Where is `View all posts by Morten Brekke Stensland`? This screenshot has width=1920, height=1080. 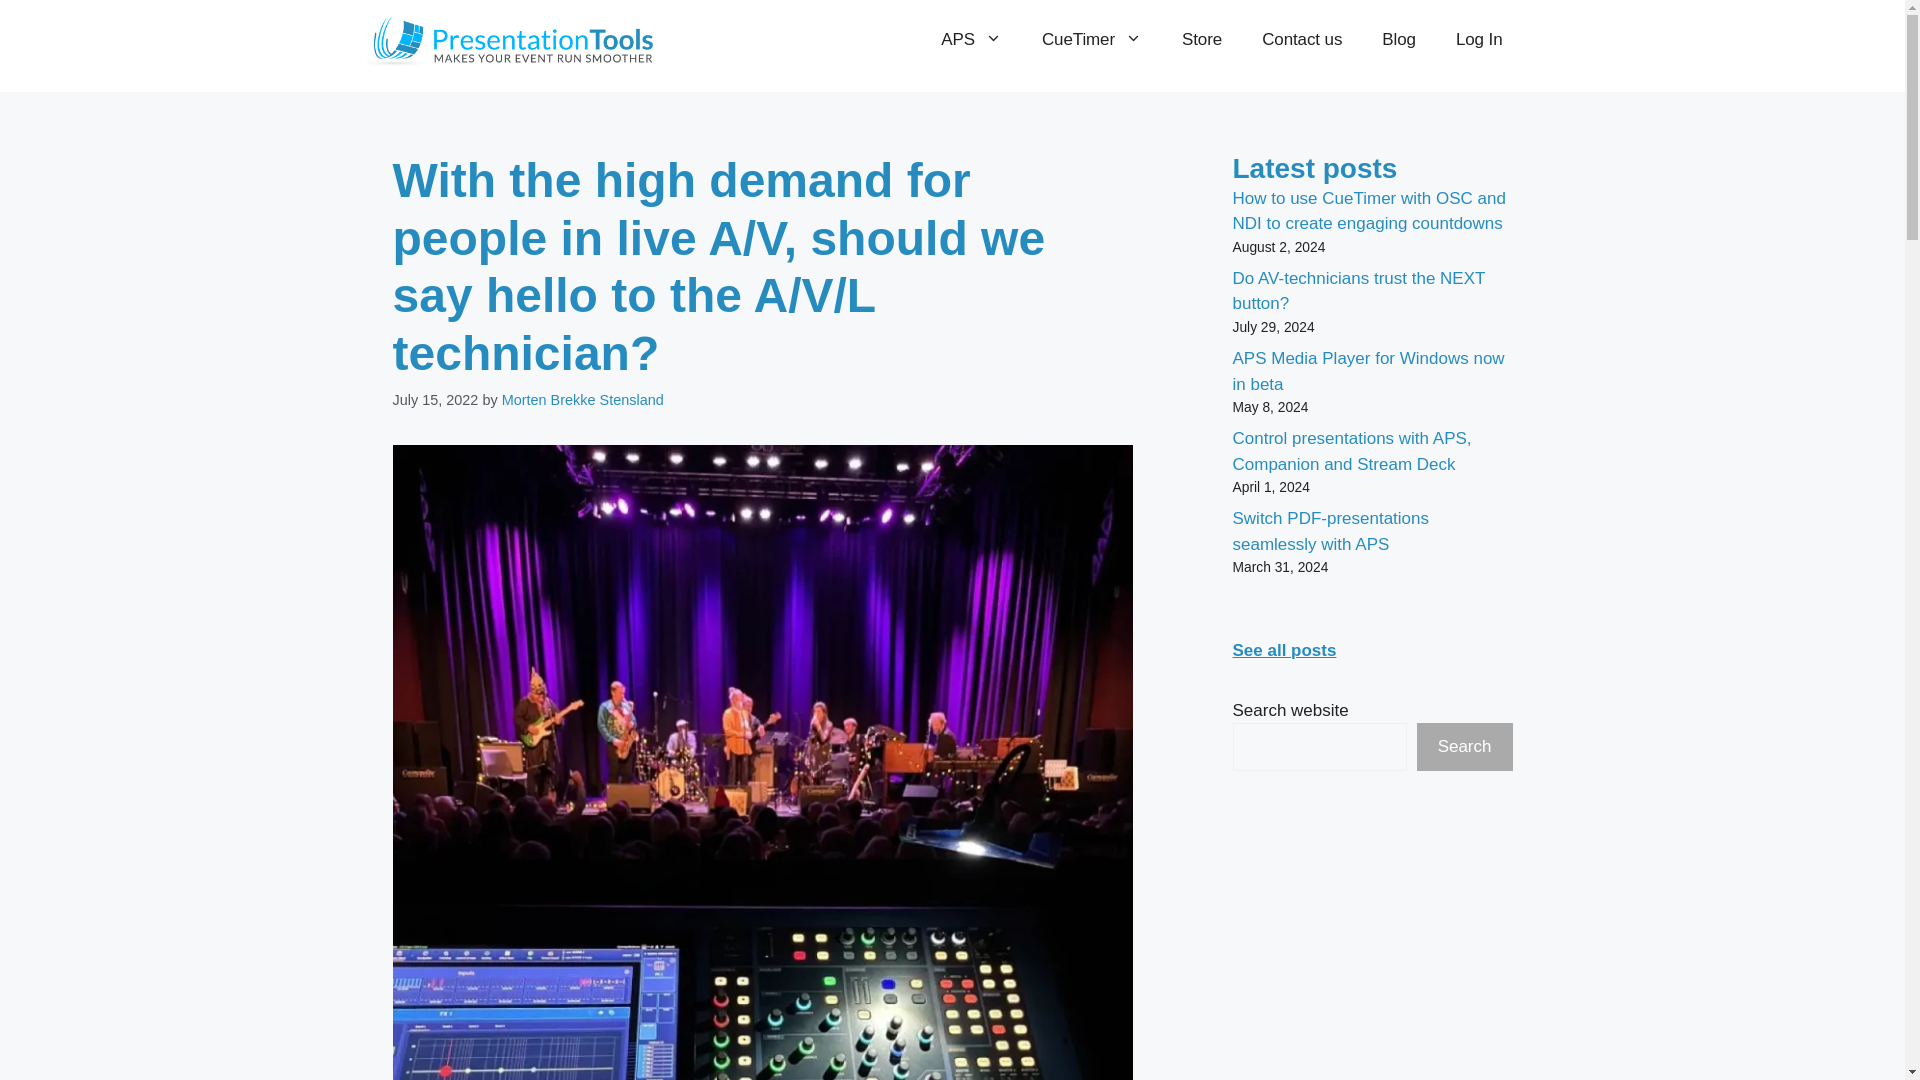
View all posts by Morten Brekke Stensland is located at coordinates (582, 400).